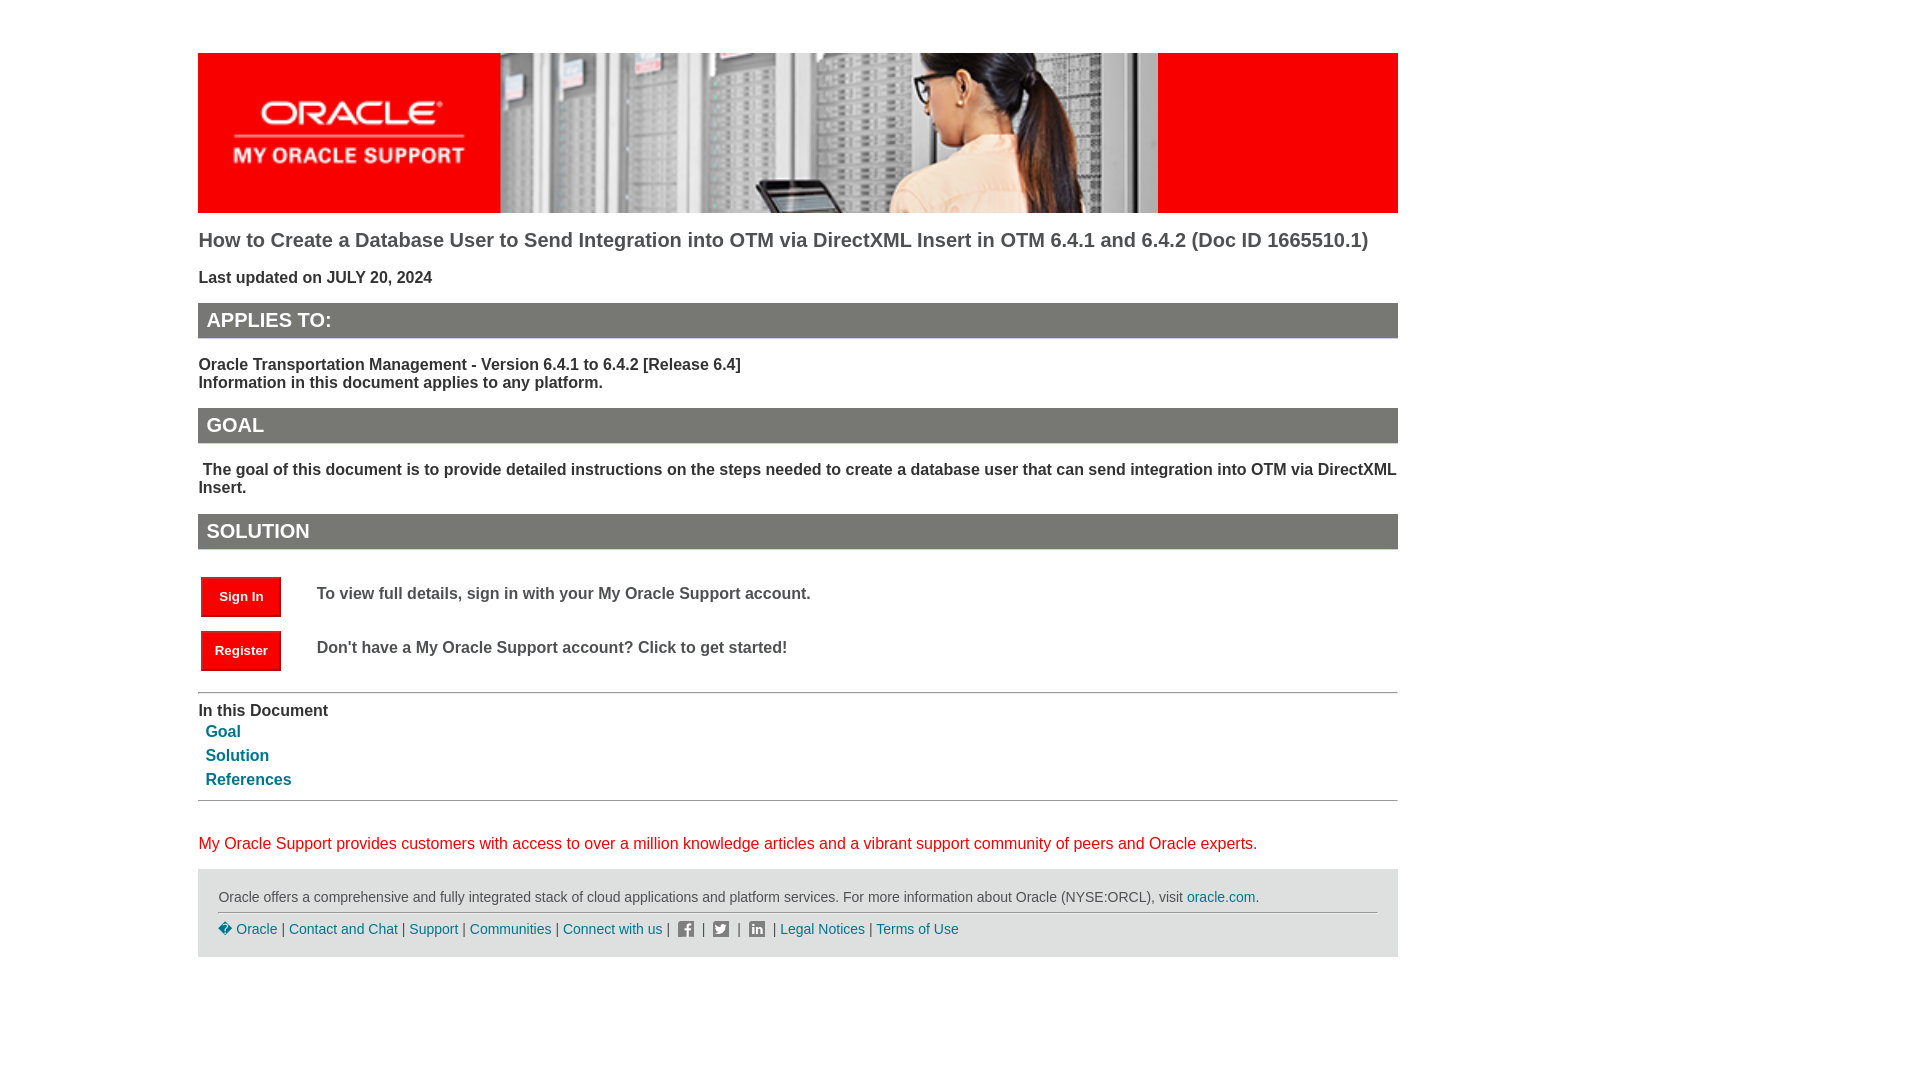 The width and height of the screenshot is (1920, 1080). What do you see at coordinates (251, 595) in the screenshot?
I see `Sign In` at bounding box center [251, 595].